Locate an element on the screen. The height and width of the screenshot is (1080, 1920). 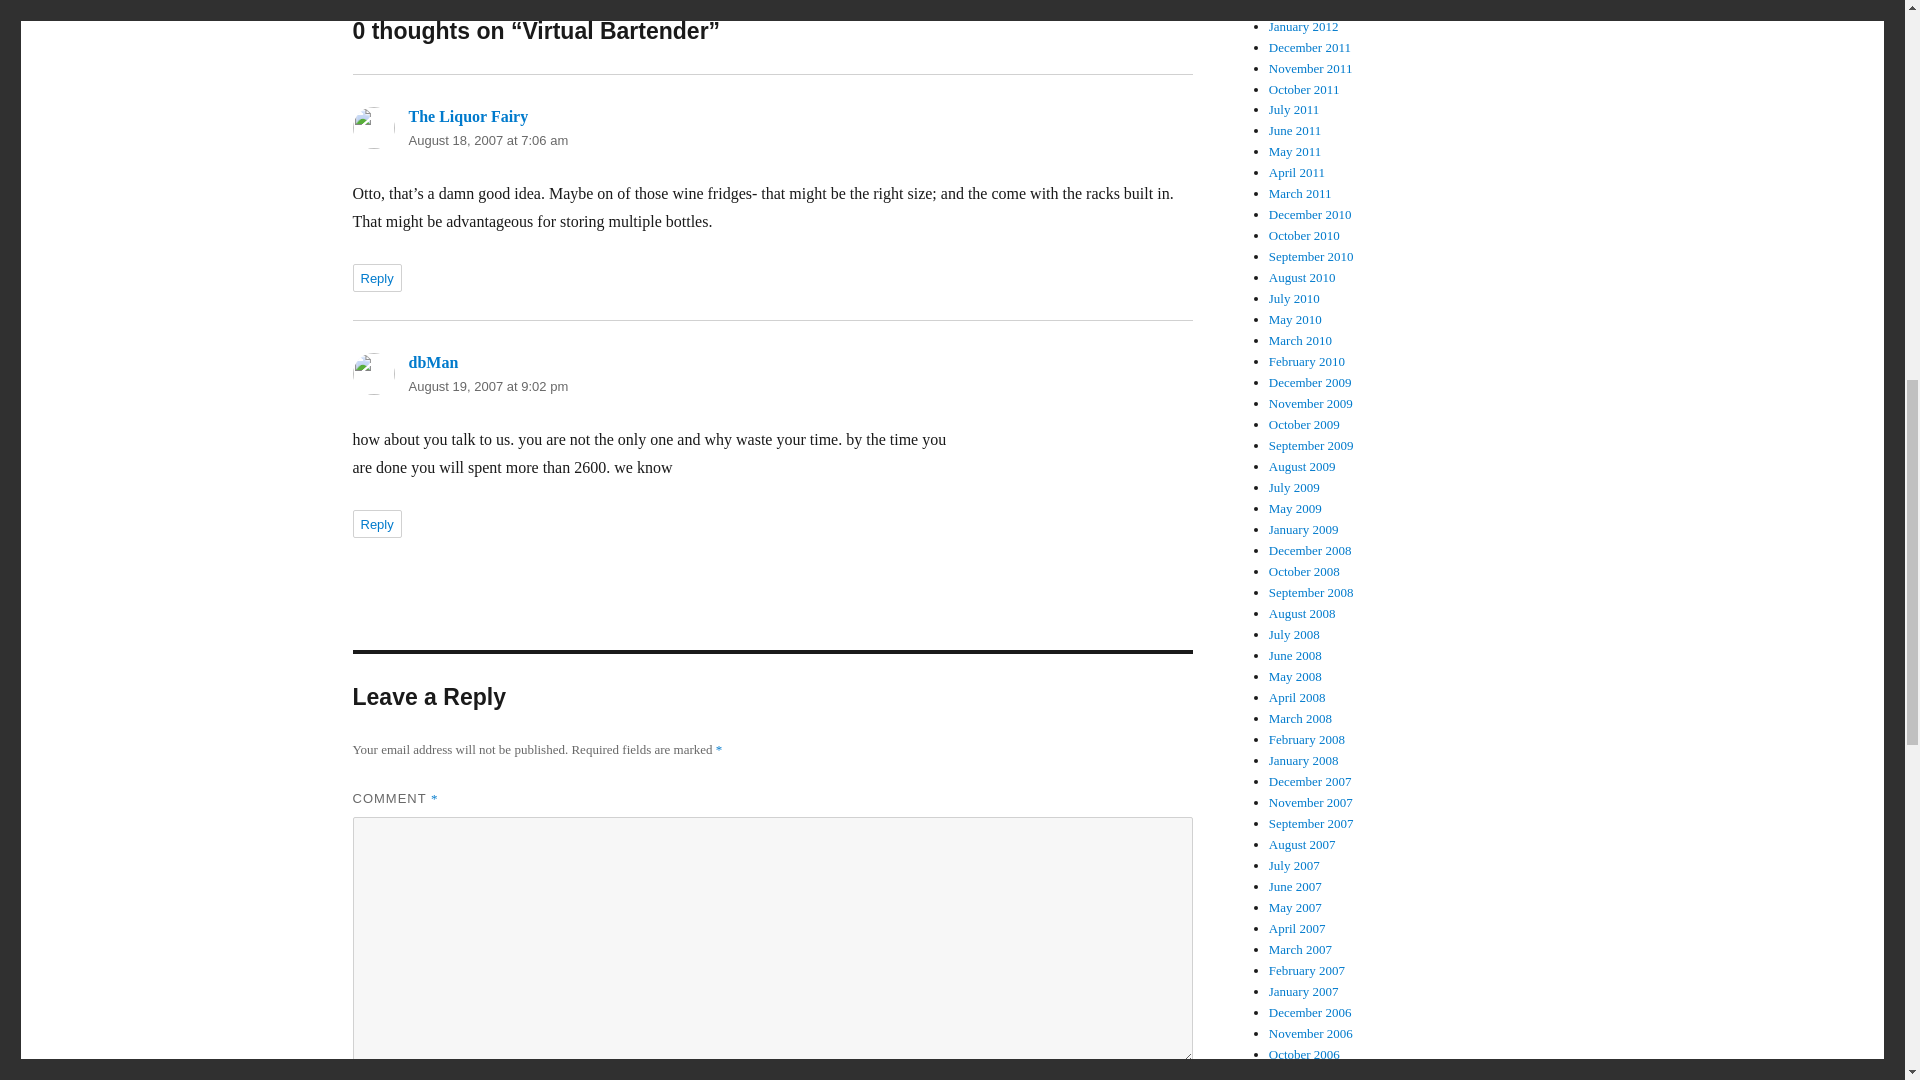
August 18, 2007 at 7:06 am is located at coordinates (488, 140).